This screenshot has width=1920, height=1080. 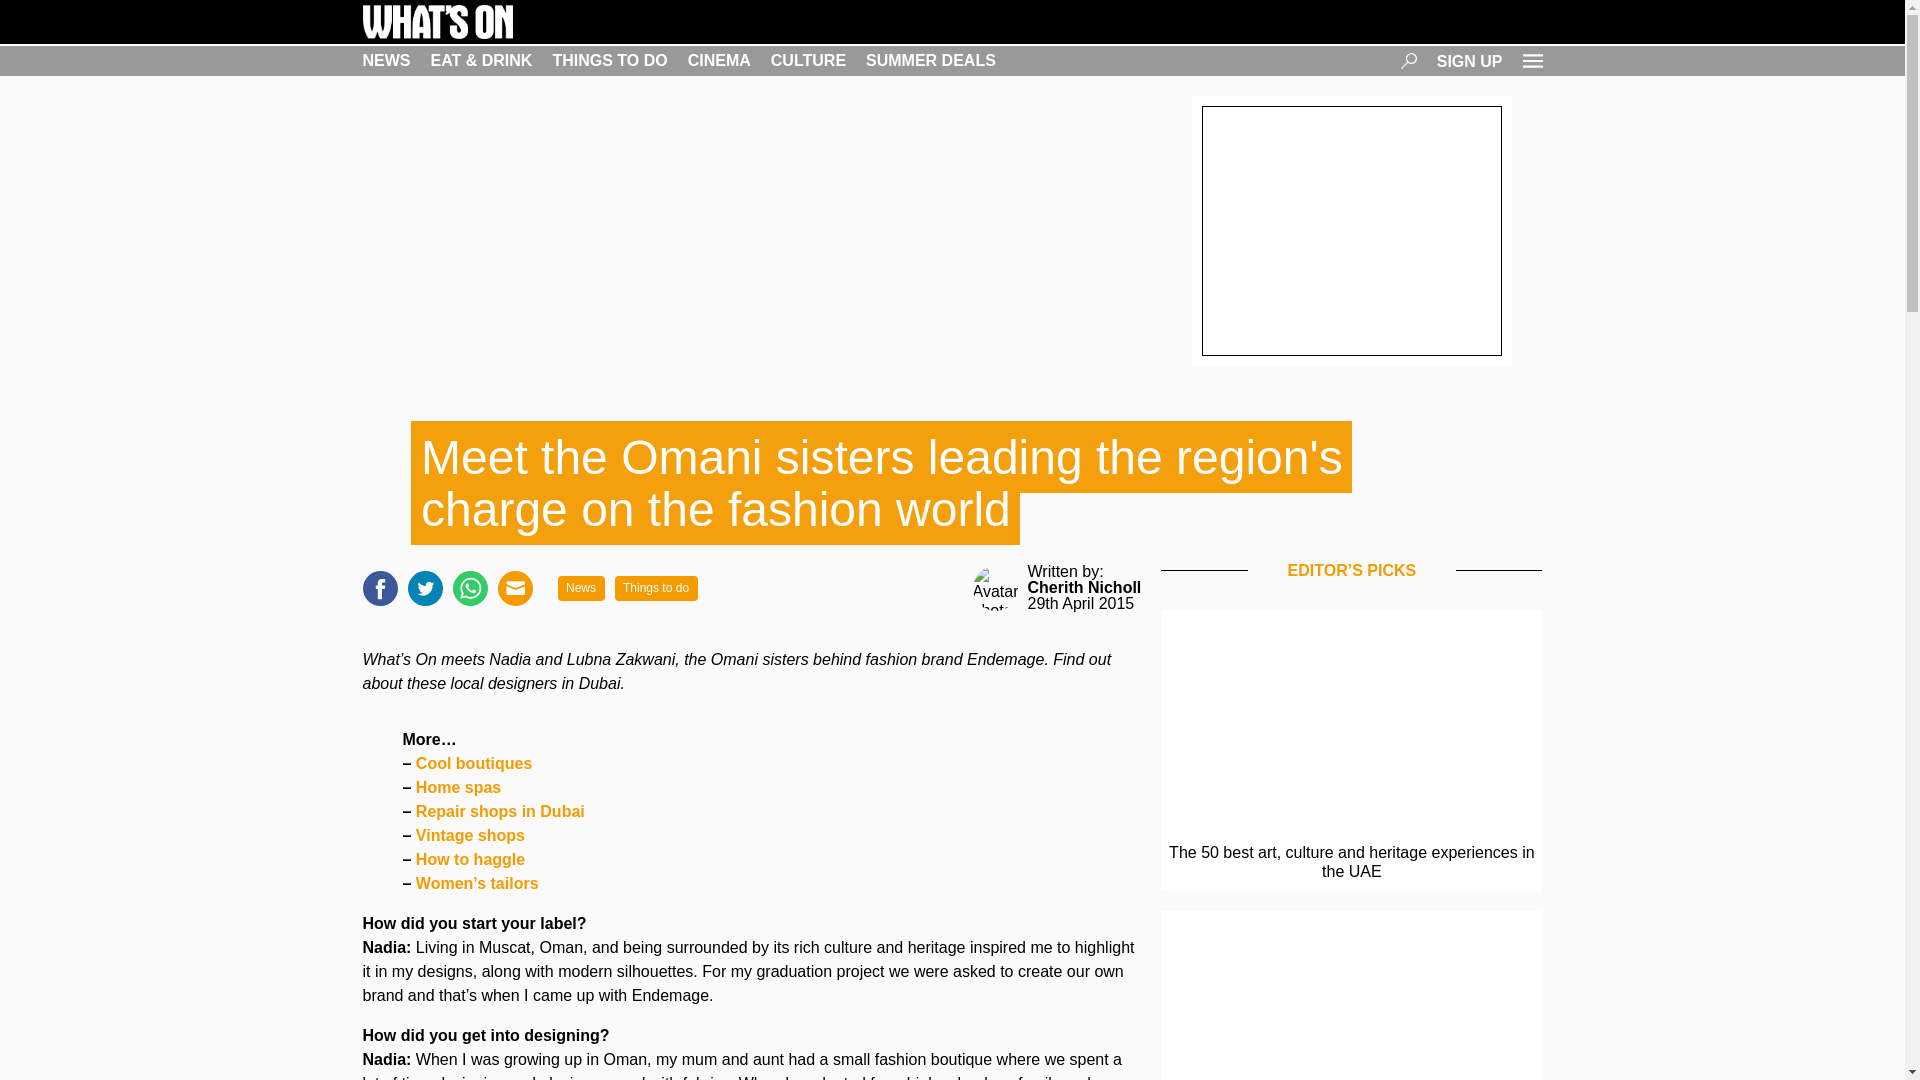 I want to click on SIGN UP, so click(x=1470, y=60).